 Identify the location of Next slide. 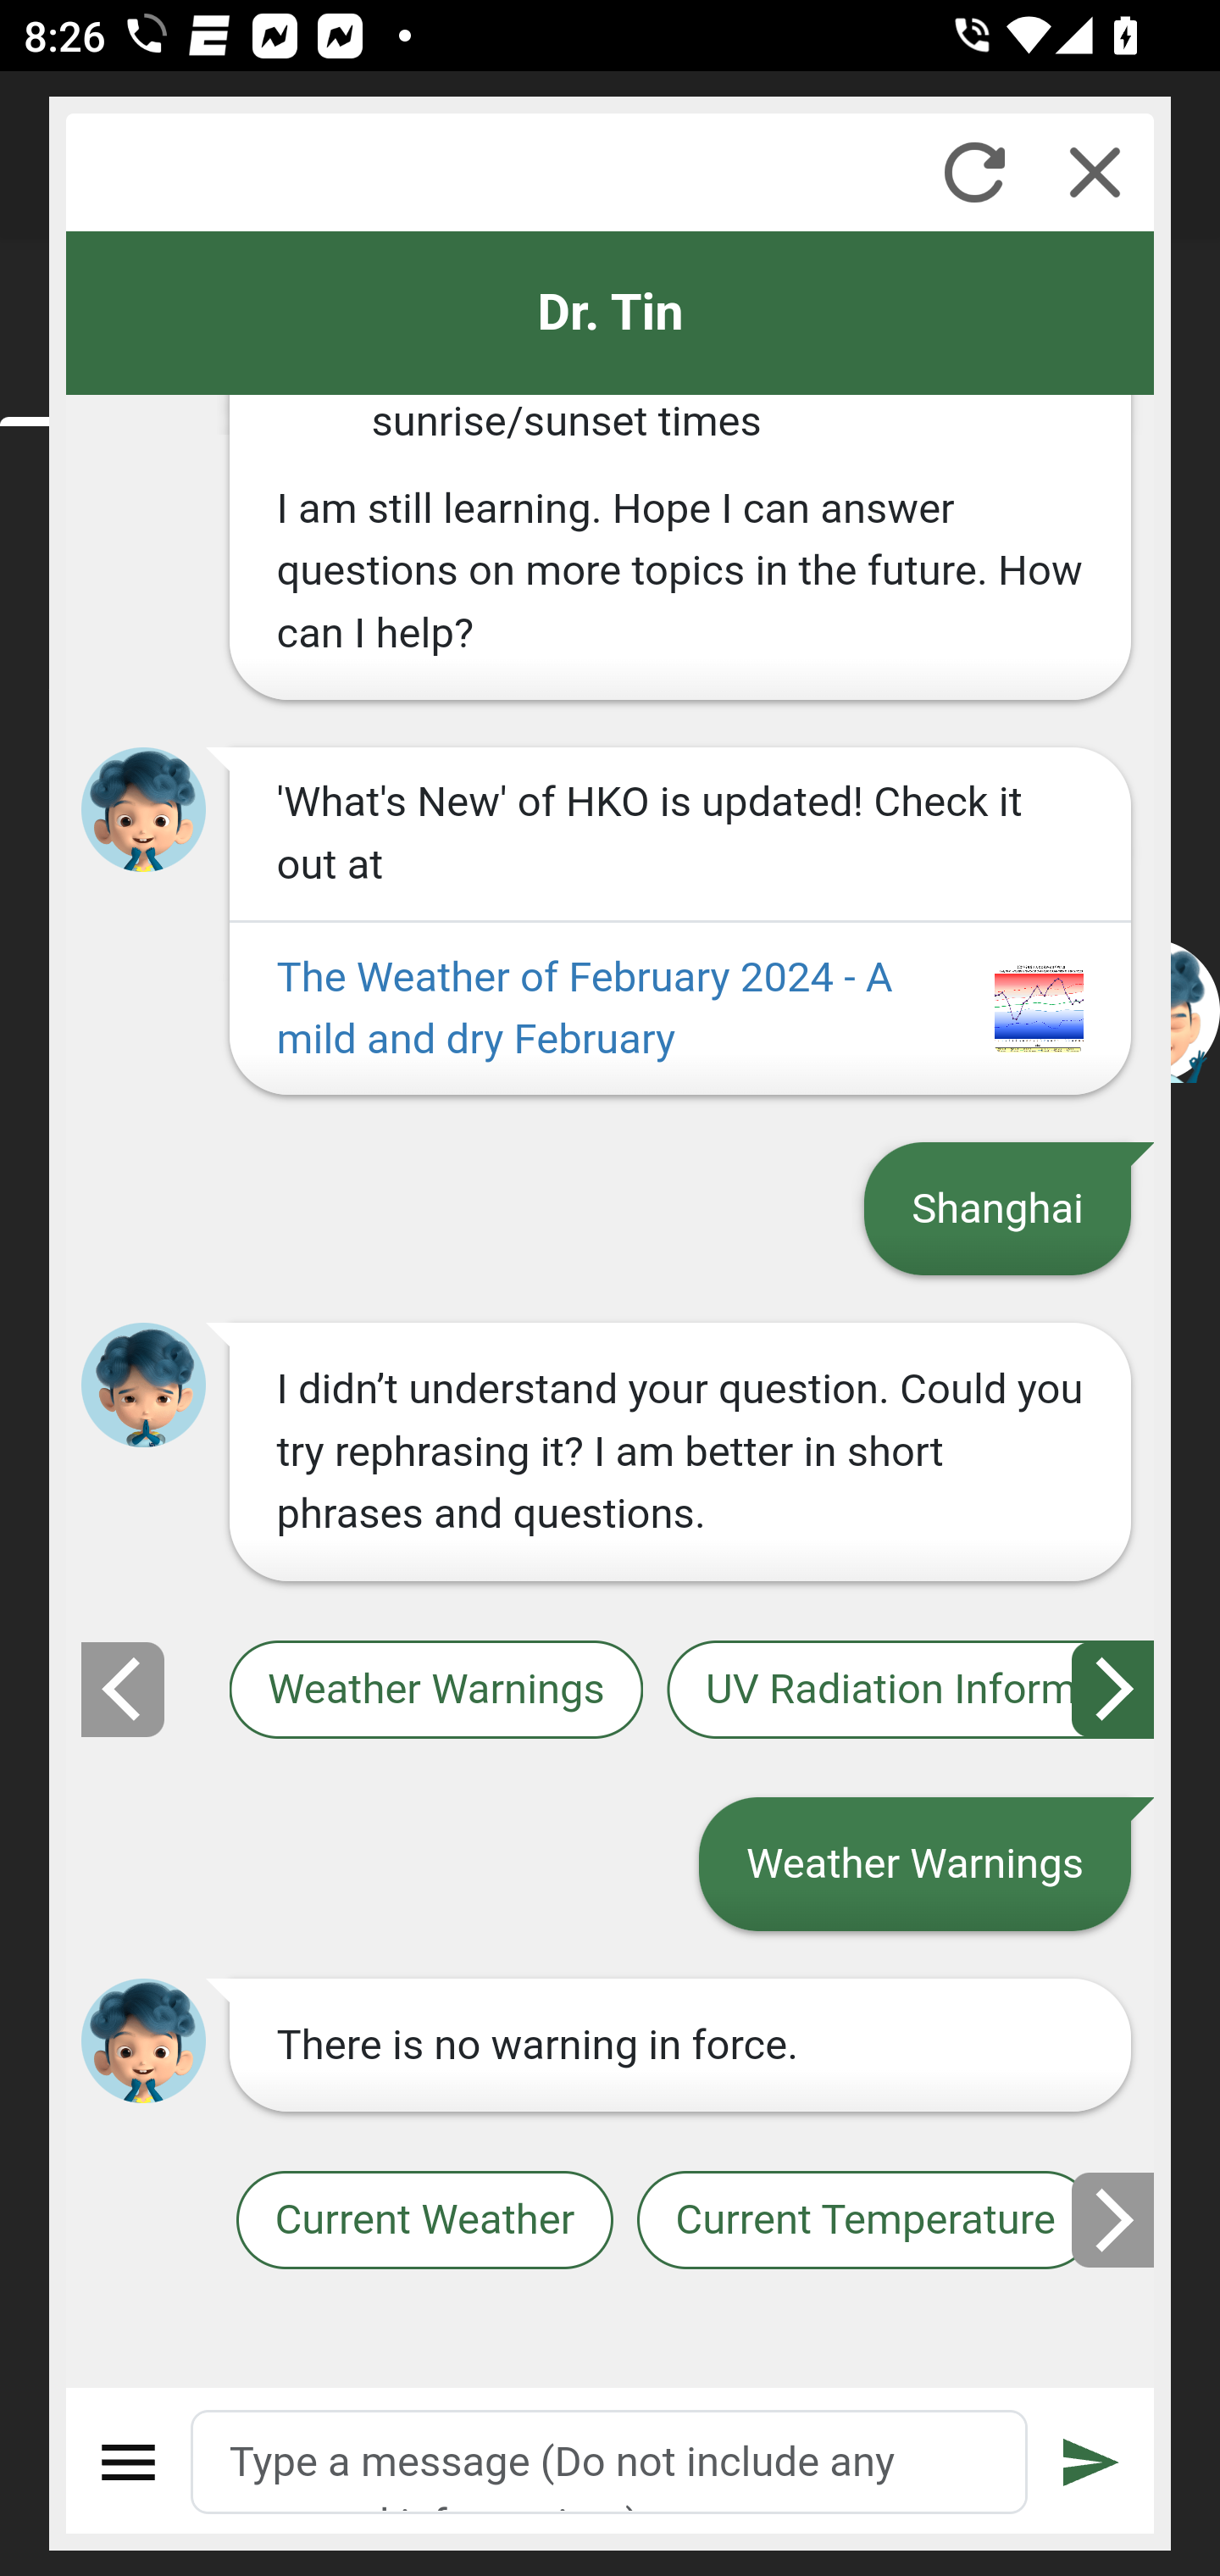
(1114, 2220).